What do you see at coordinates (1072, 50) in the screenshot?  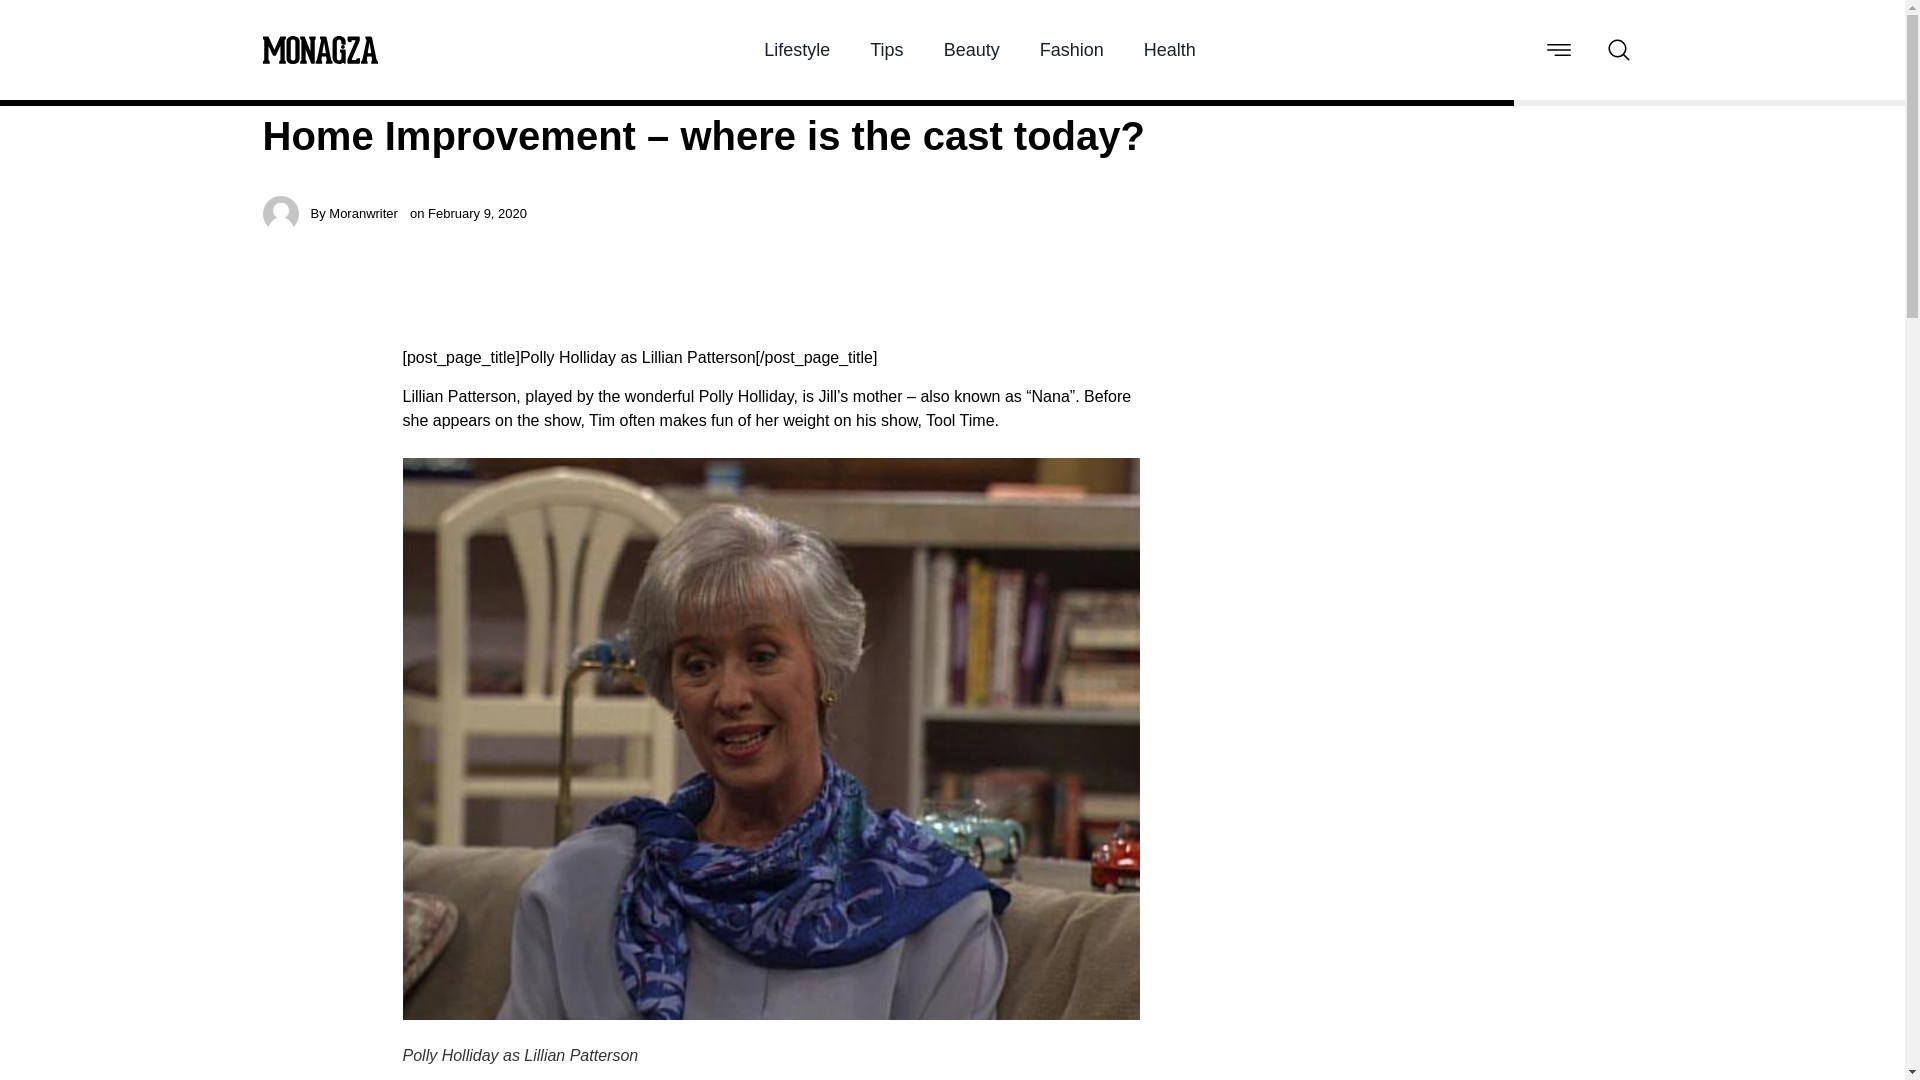 I see `Fashion` at bounding box center [1072, 50].